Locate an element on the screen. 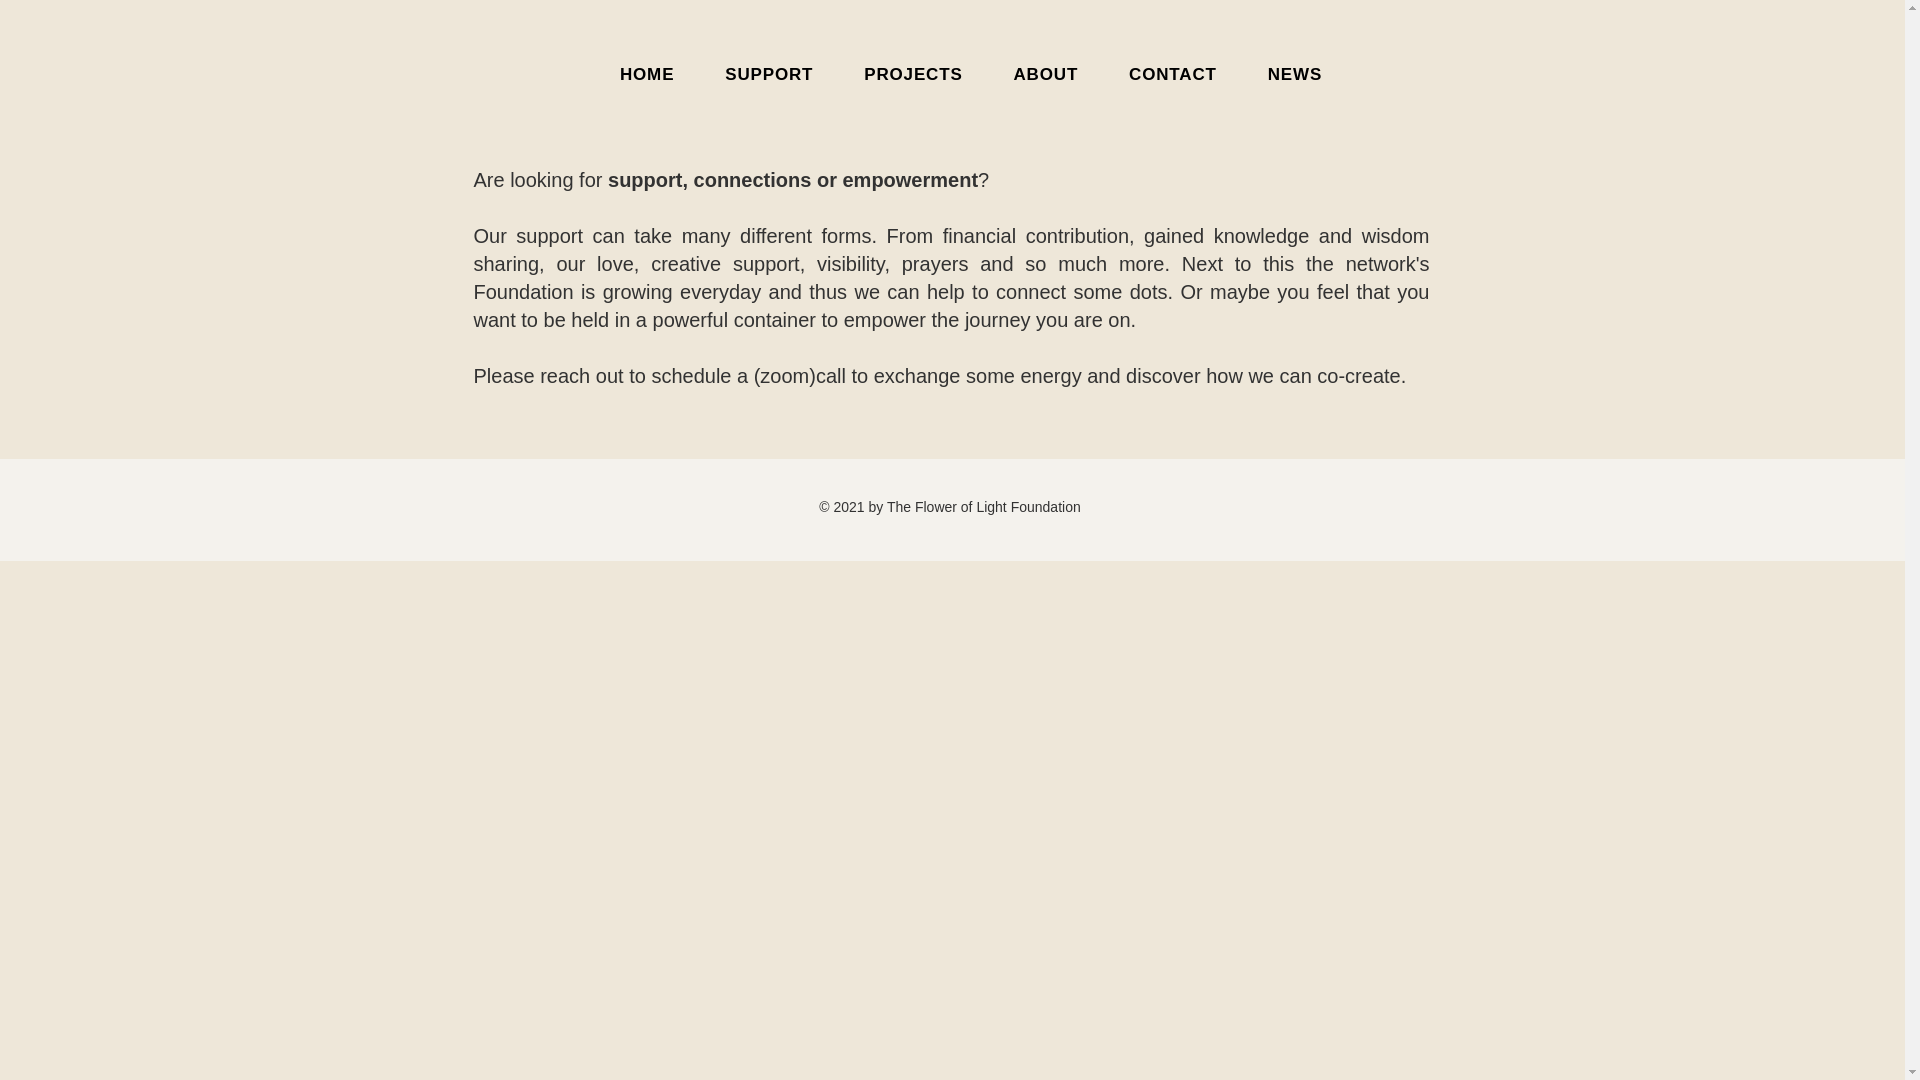  ABOUT is located at coordinates (646, 75).